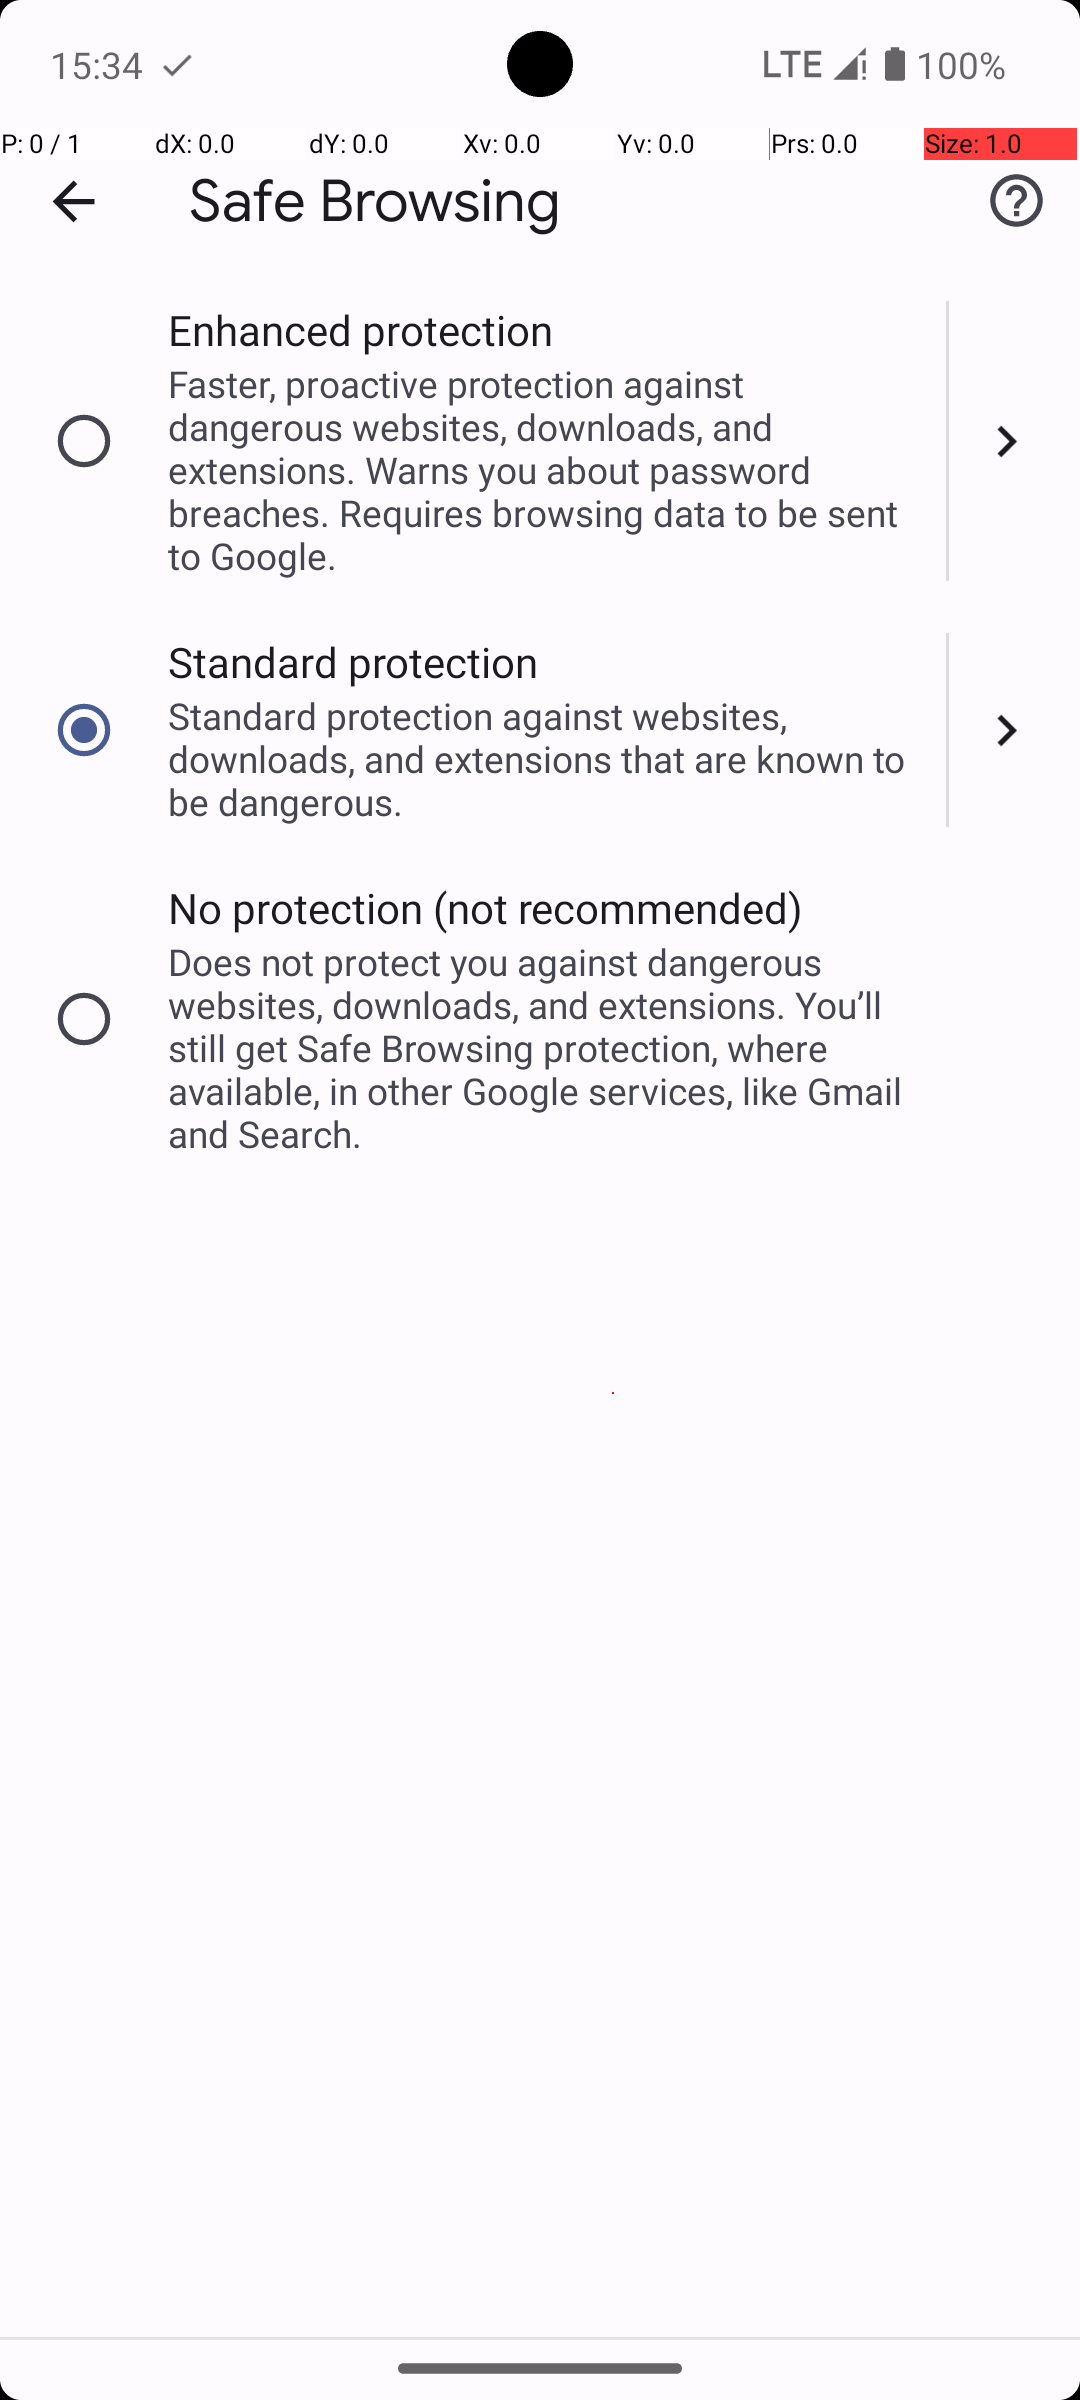 The height and width of the screenshot is (2400, 1080). I want to click on Enhanced protection, so click(360, 330).